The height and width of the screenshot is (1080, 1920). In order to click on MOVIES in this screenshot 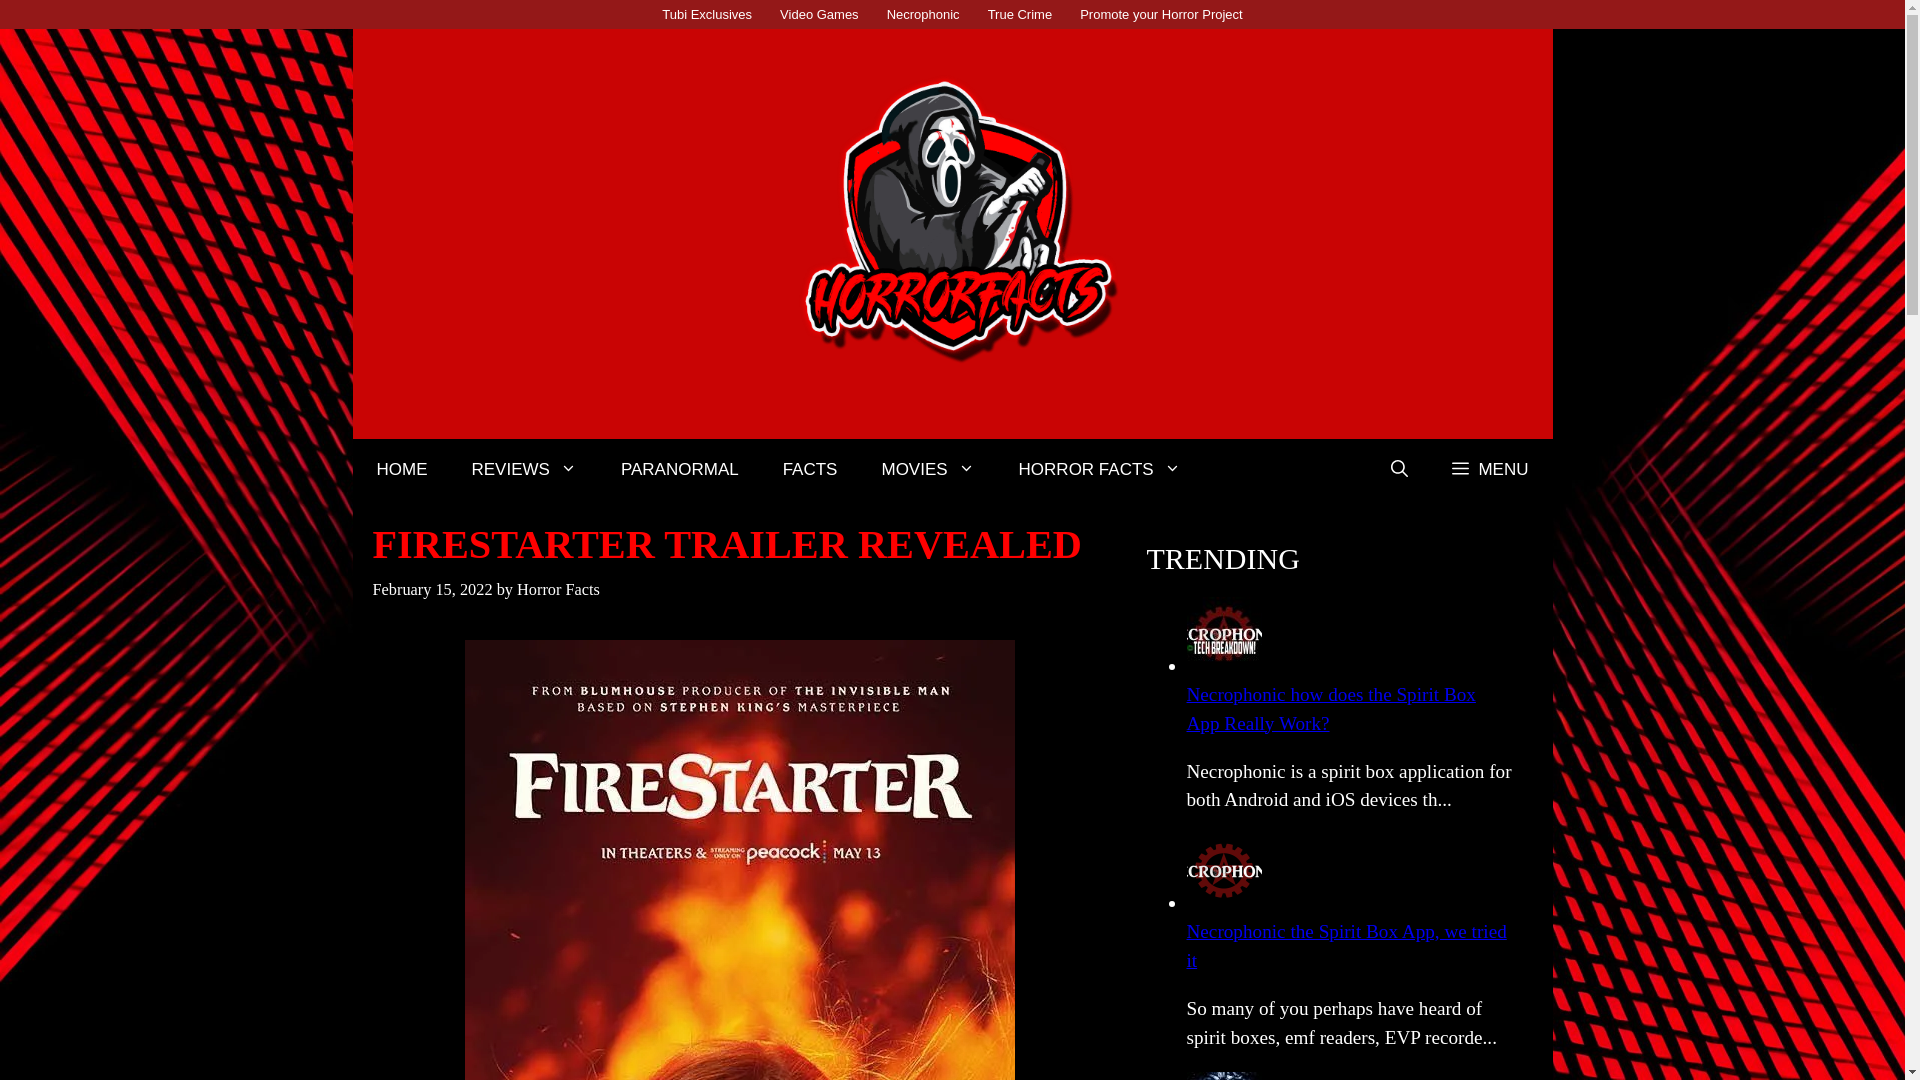, I will do `click(927, 470)`.